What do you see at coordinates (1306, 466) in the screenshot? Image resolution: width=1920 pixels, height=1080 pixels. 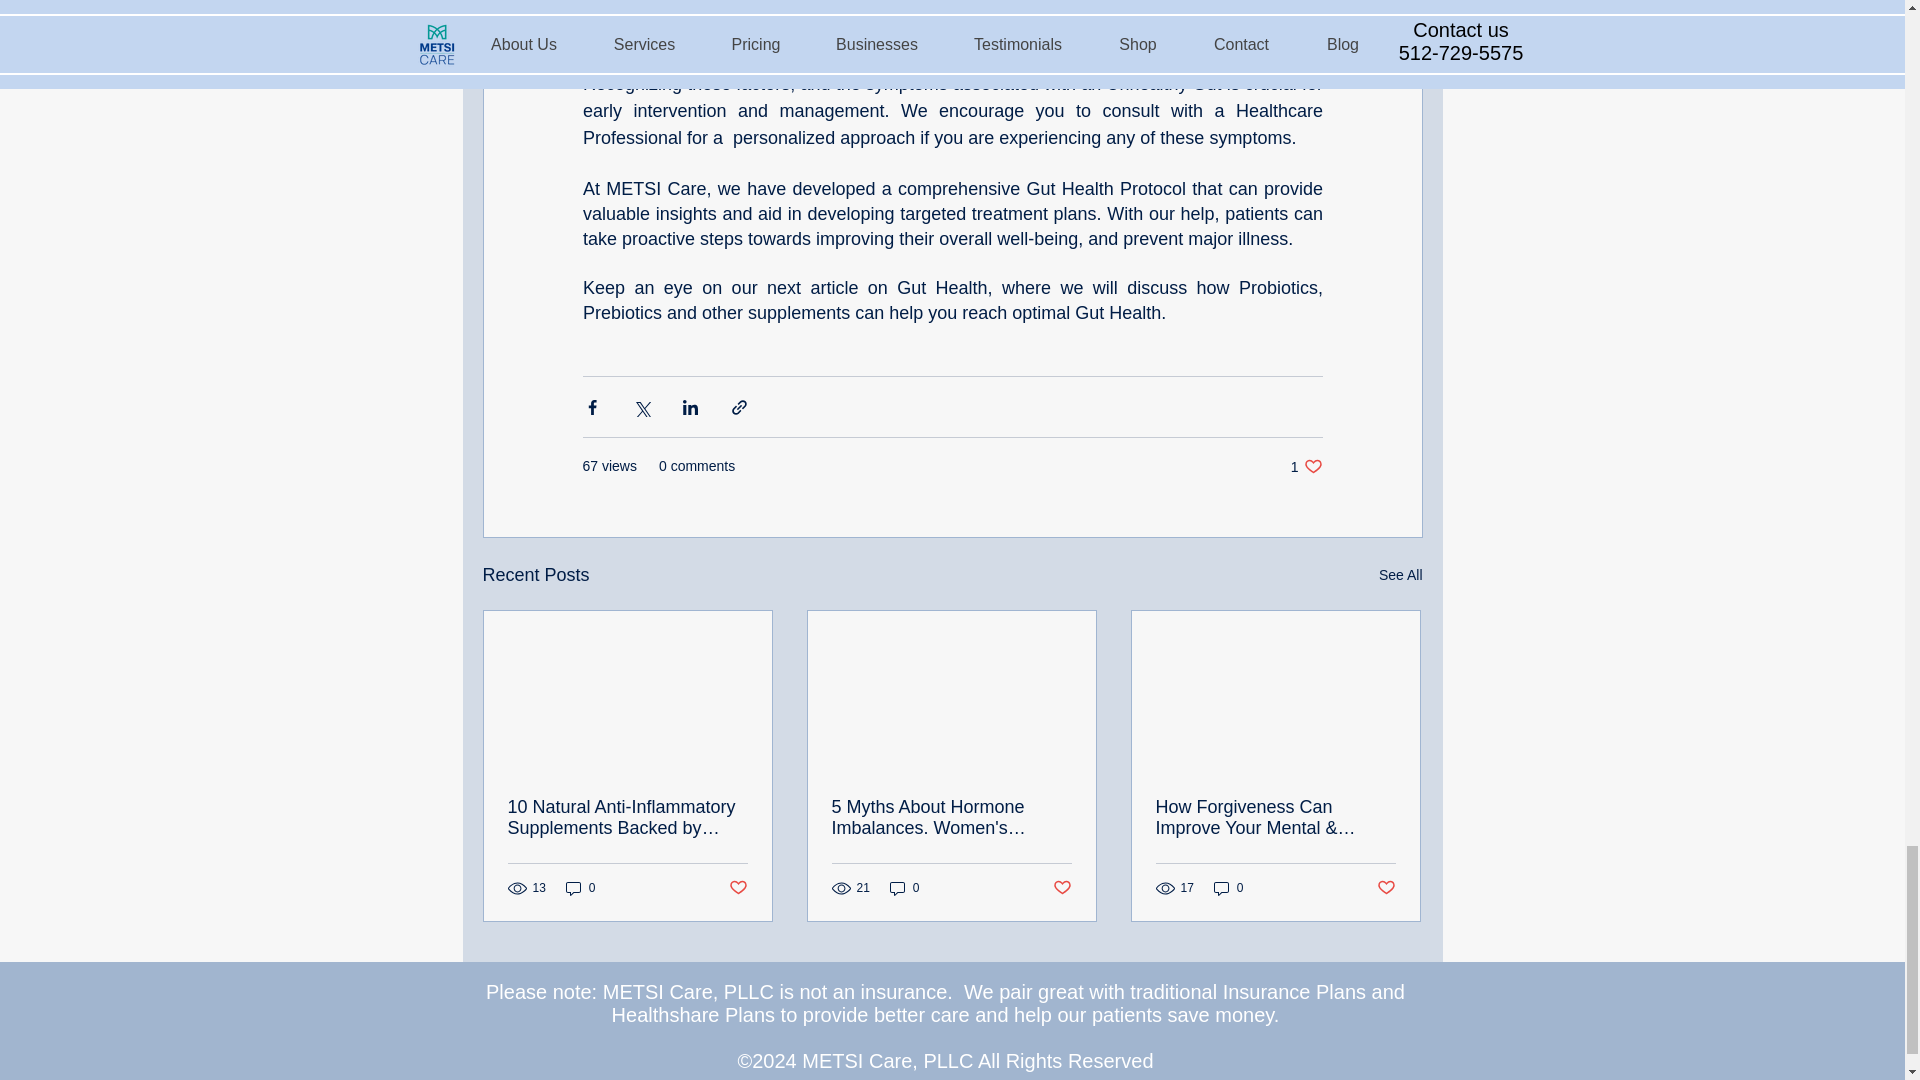 I see `0` at bounding box center [1306, 466].